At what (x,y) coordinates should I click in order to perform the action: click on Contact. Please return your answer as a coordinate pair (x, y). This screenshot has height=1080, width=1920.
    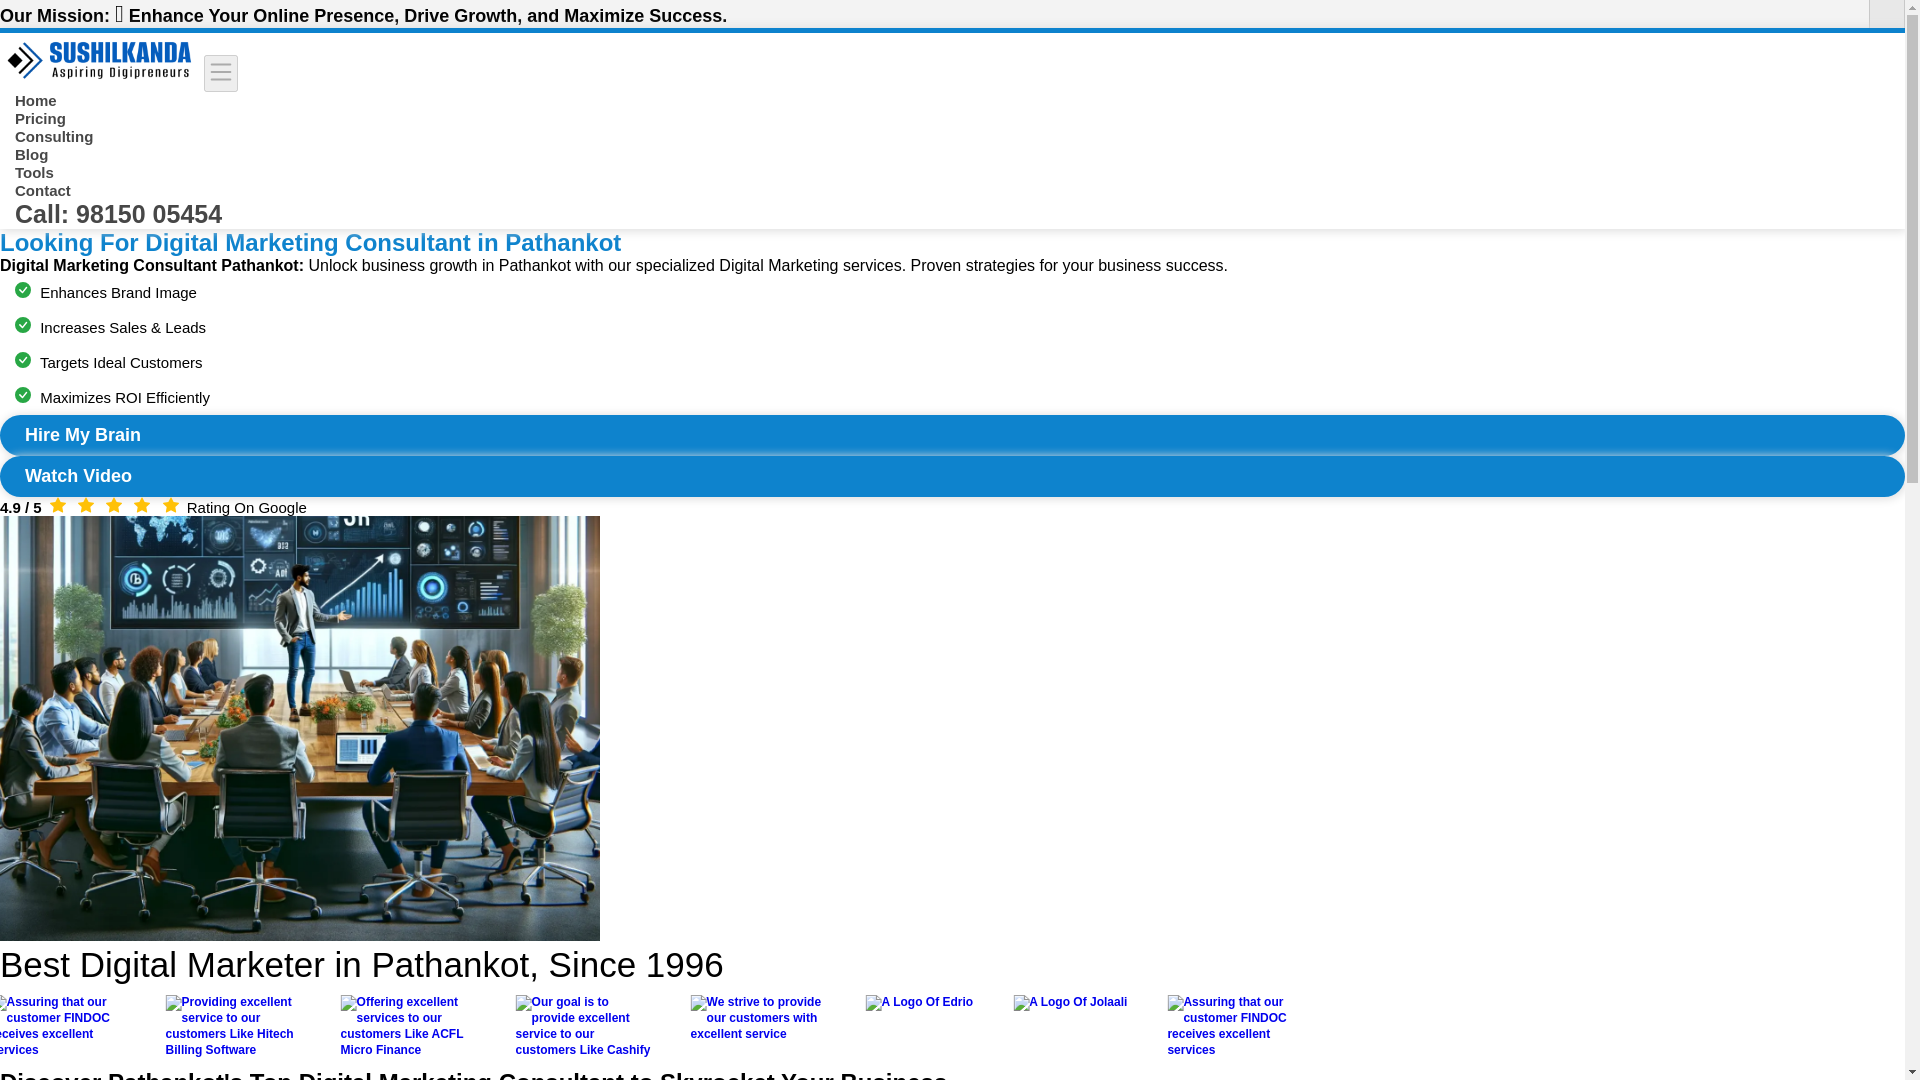
    Looking at the image, I should click on (43, 190).